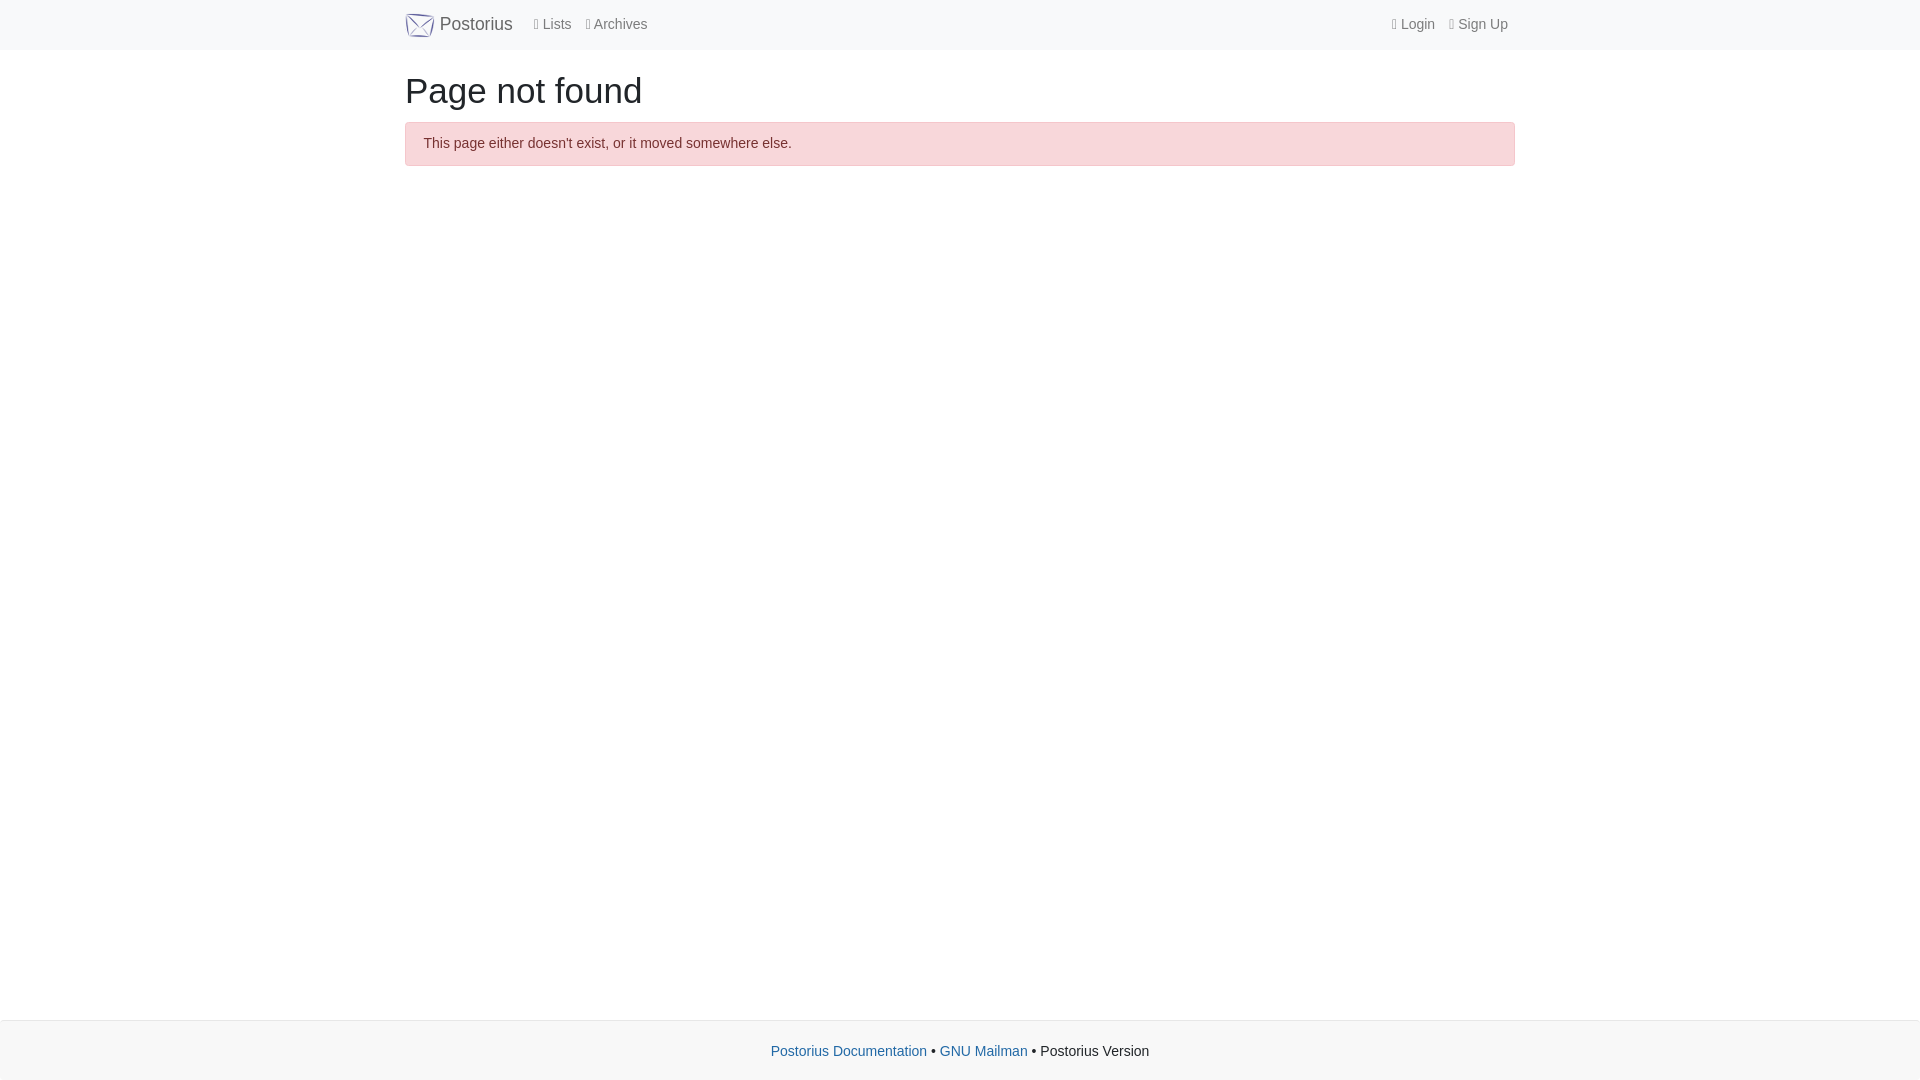 The image size is (1920, 1080). Describe the element at coordinates (458, 24) in the screenshot. I see `Postorius` at that location.